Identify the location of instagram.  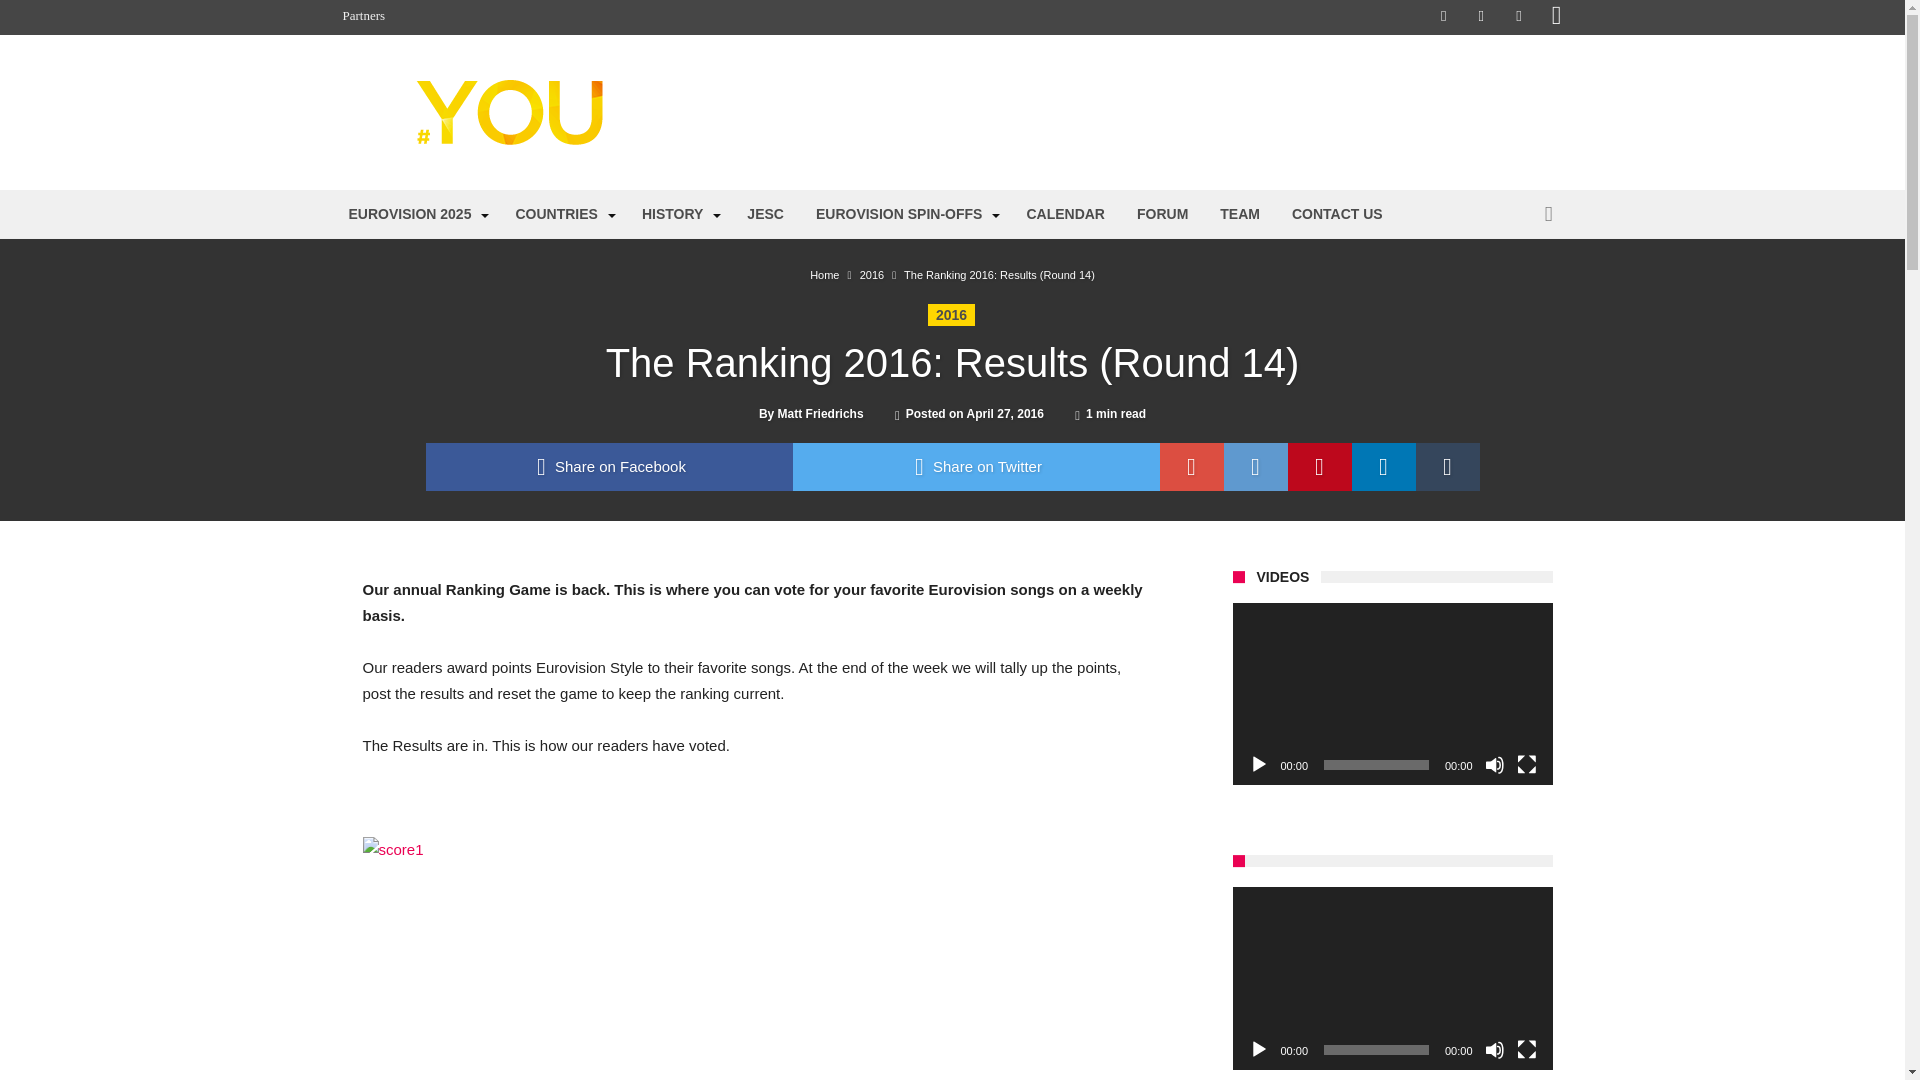
(1556, 17).